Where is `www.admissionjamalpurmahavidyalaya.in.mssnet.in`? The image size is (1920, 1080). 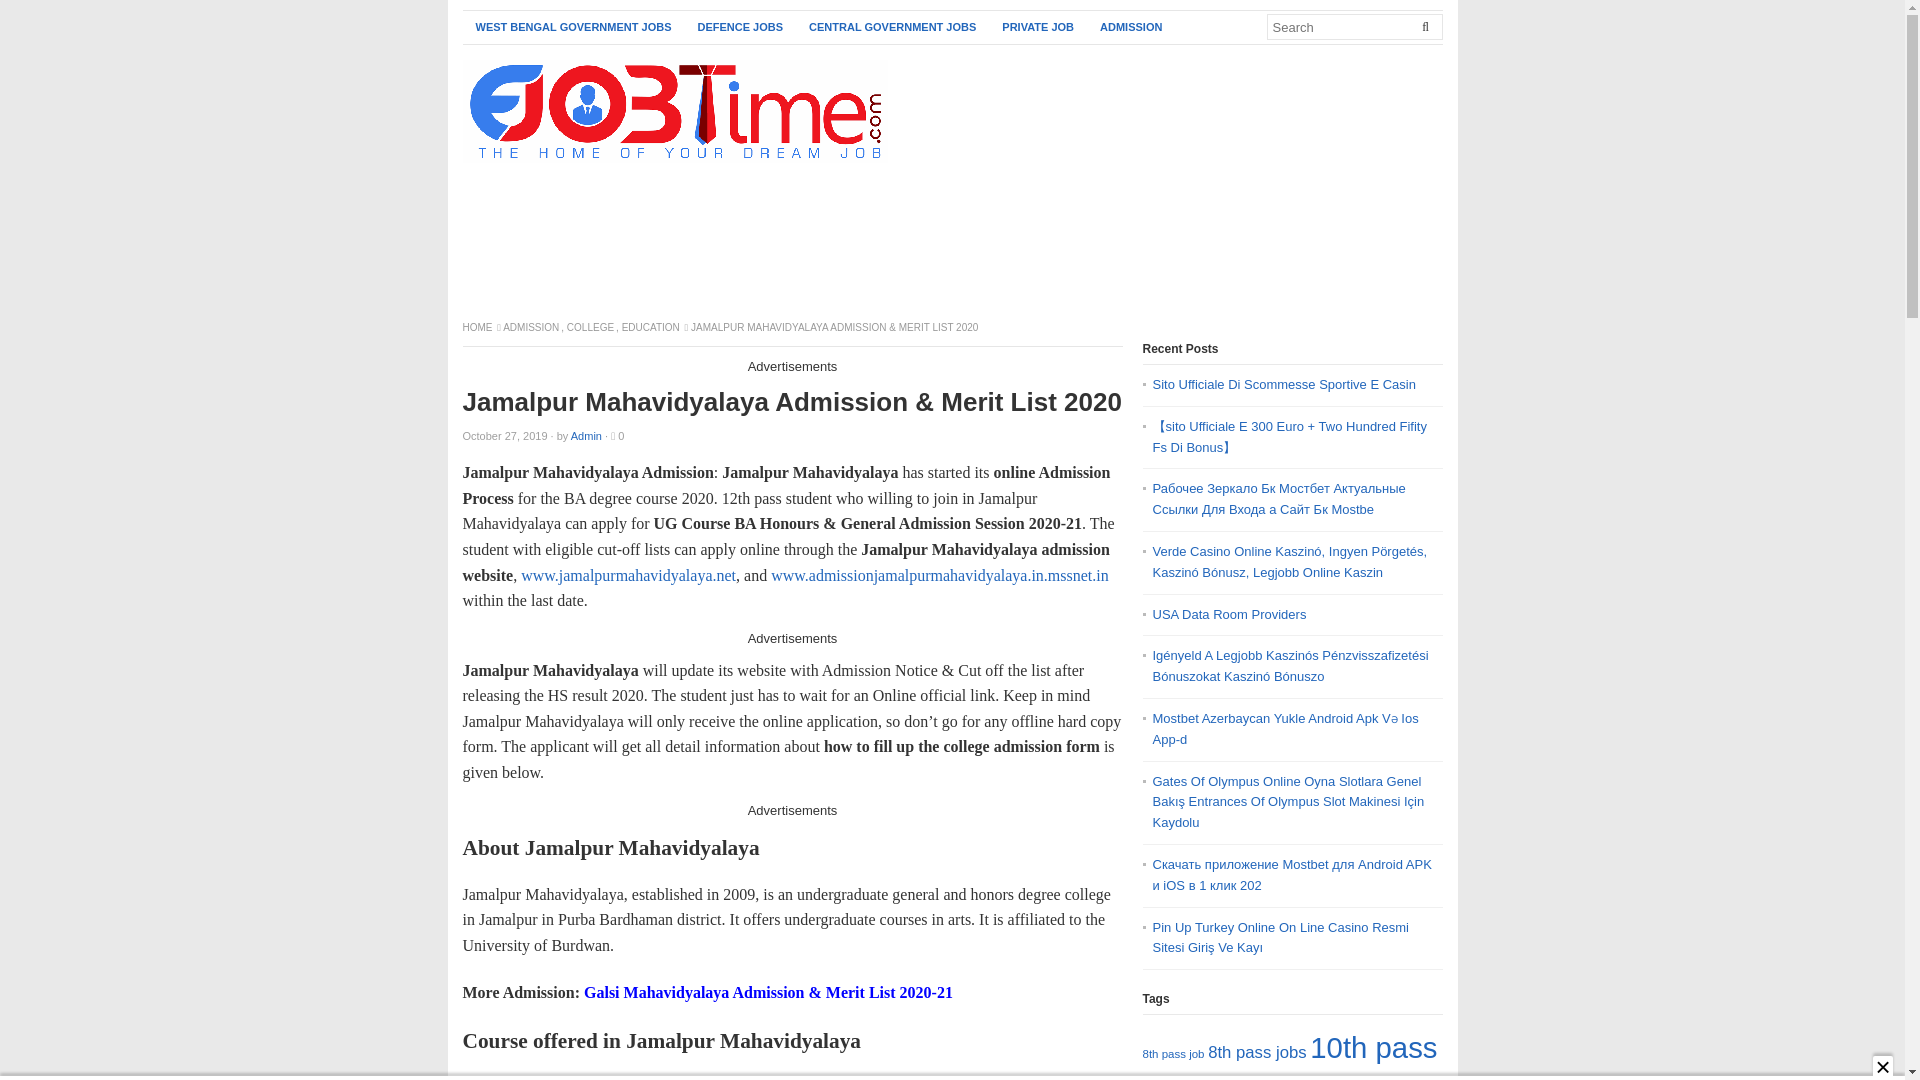
www.admissionjamalpurmahavidyalaya.in.mssnet.in is located at coordinates (940, 576).